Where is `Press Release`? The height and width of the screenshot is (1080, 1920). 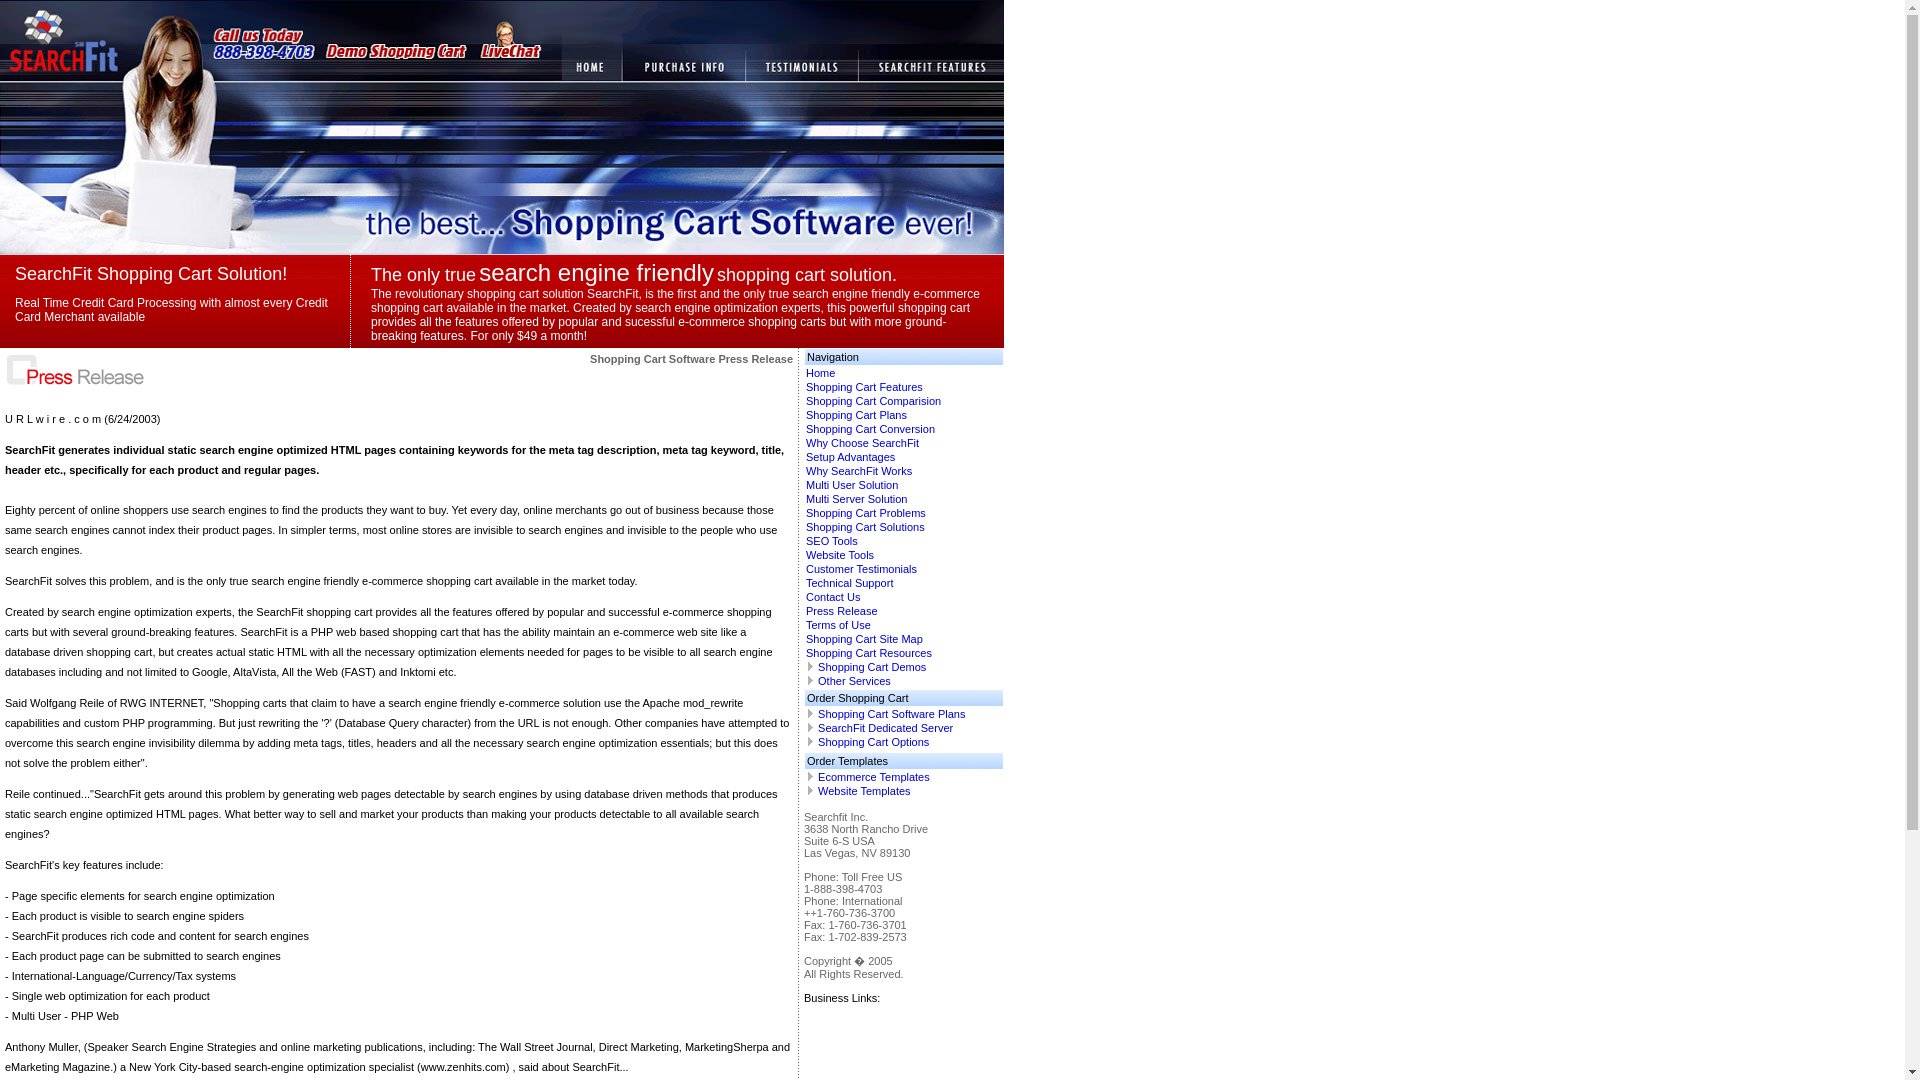
Press Release is located at coordinates (842, 610).